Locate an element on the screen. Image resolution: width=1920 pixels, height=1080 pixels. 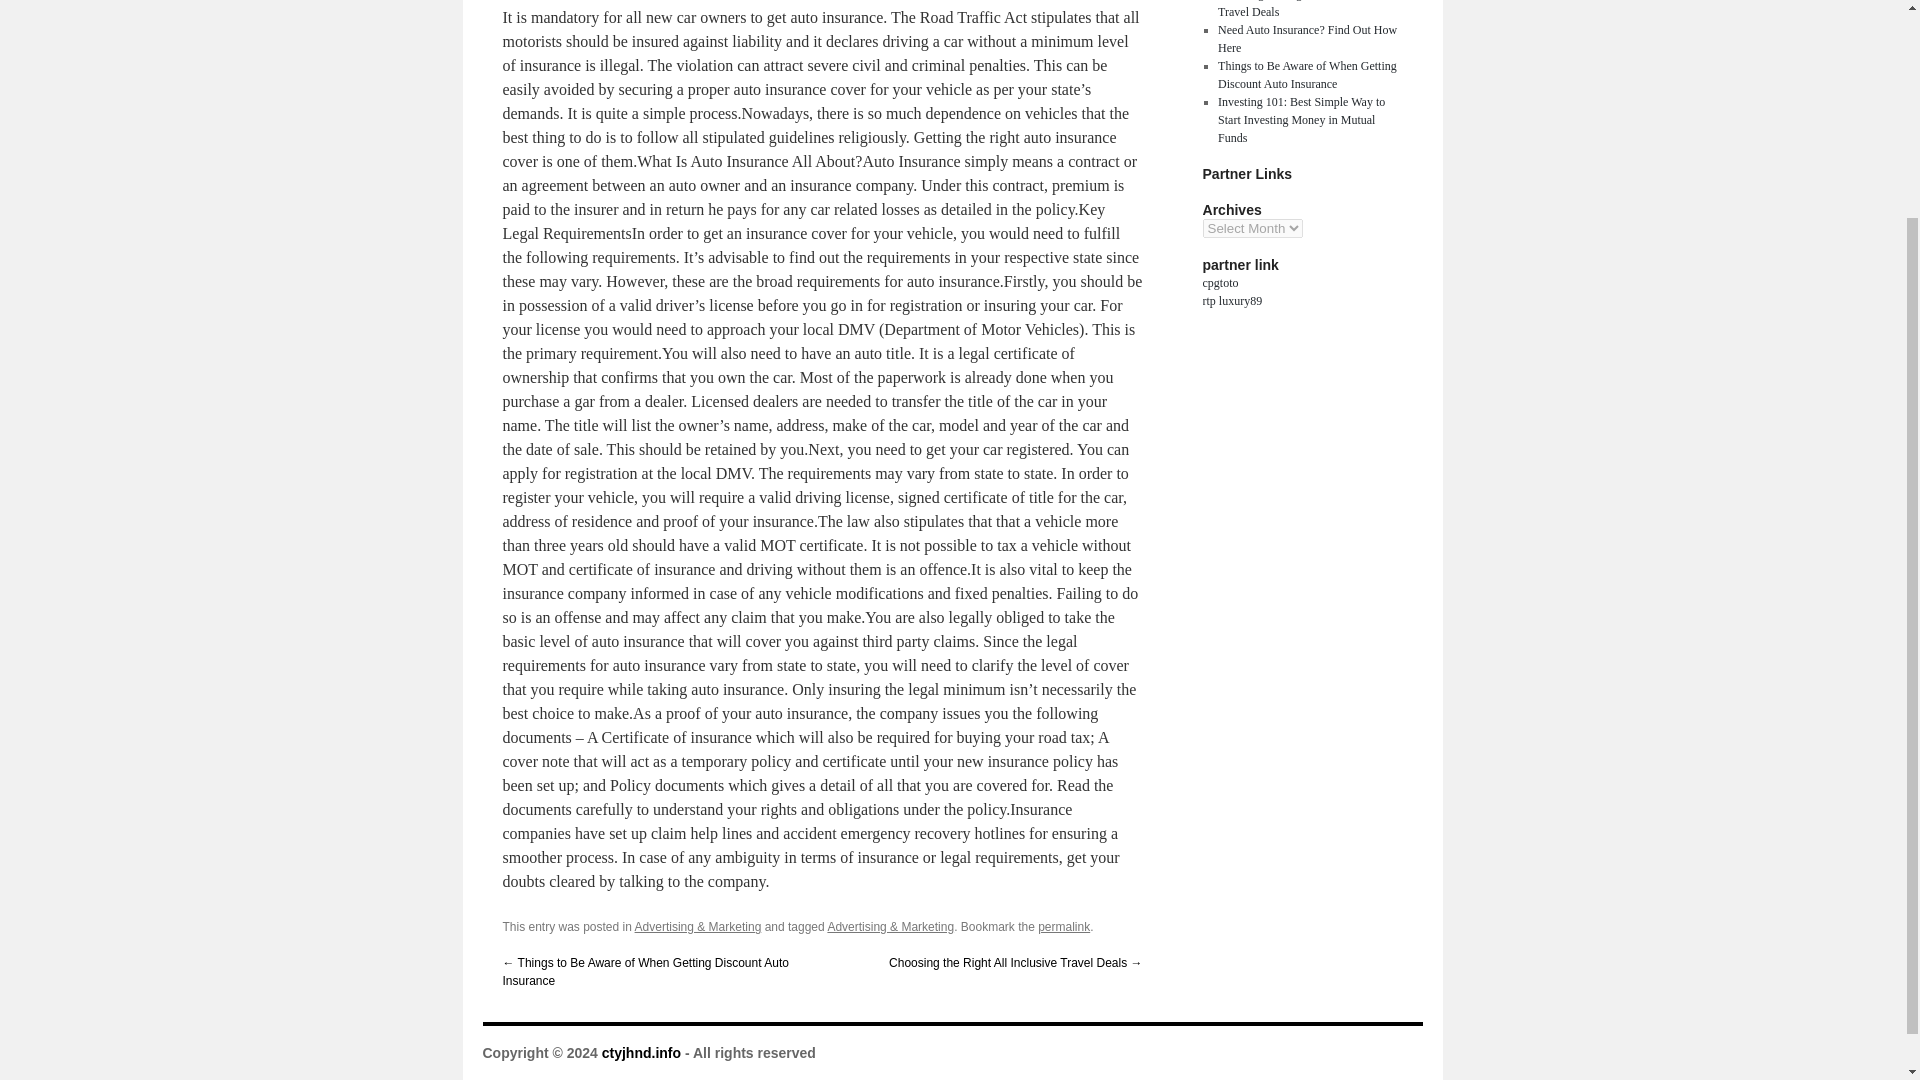
permalink is located at coordinates (1064, 927).